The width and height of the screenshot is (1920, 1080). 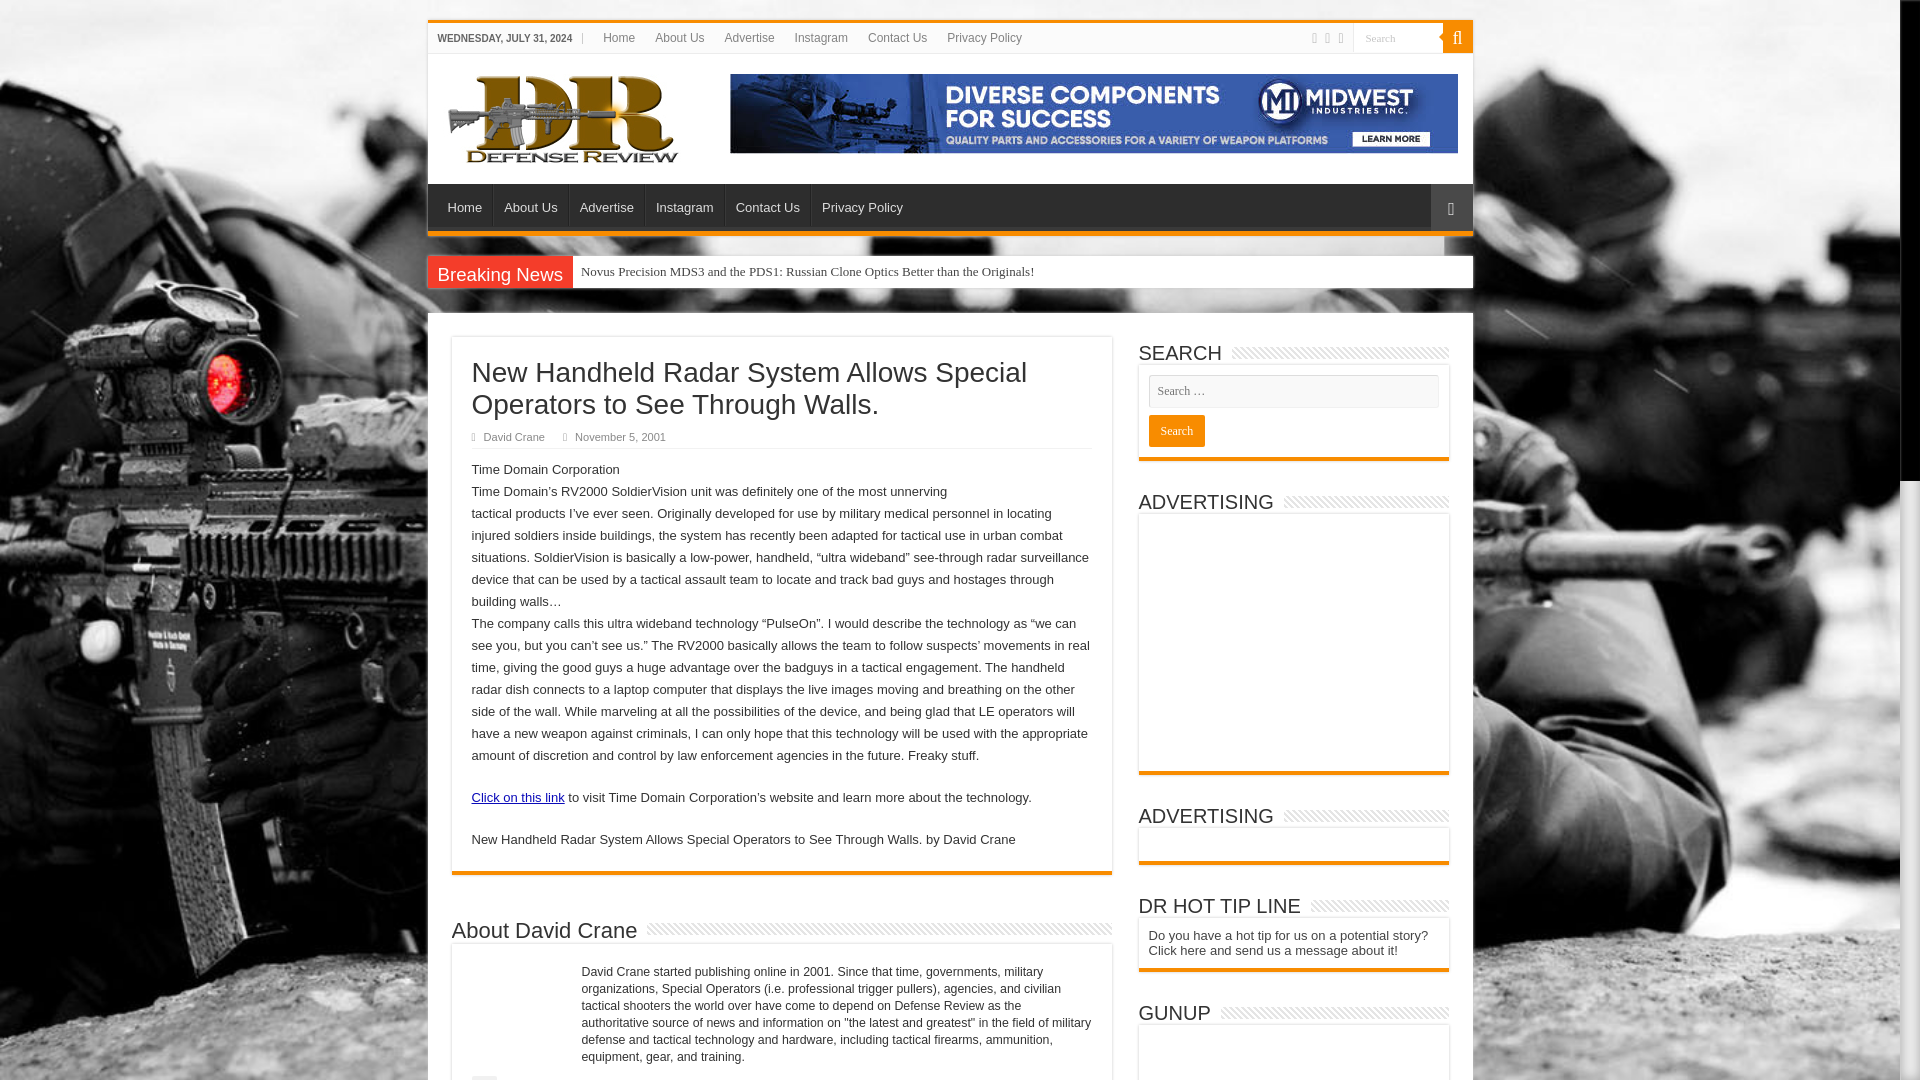 I want to click on Search, so click(x=1396, y=36).